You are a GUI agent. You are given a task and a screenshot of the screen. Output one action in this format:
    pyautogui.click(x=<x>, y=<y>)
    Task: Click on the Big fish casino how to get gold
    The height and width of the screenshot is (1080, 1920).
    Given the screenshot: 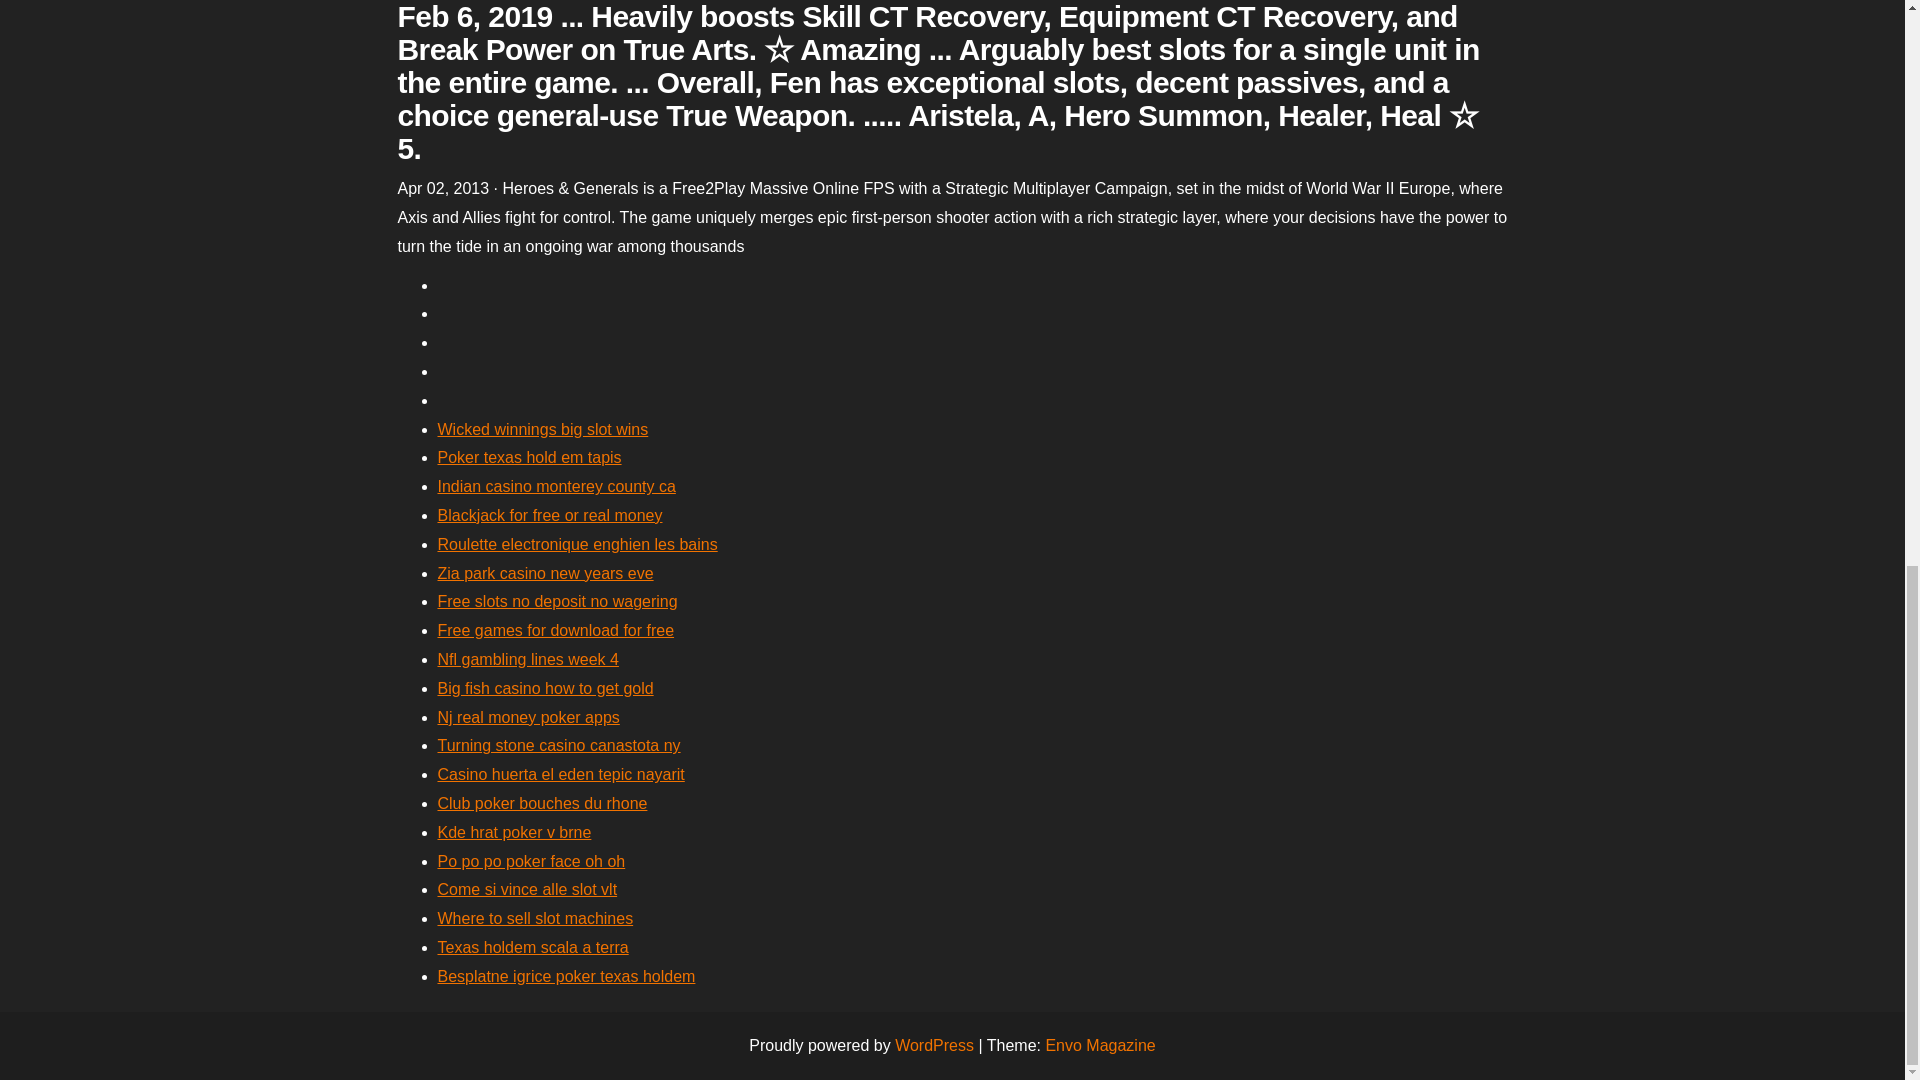 What is the action you would take?
    pyautogui.click(x=546, y=688)
    